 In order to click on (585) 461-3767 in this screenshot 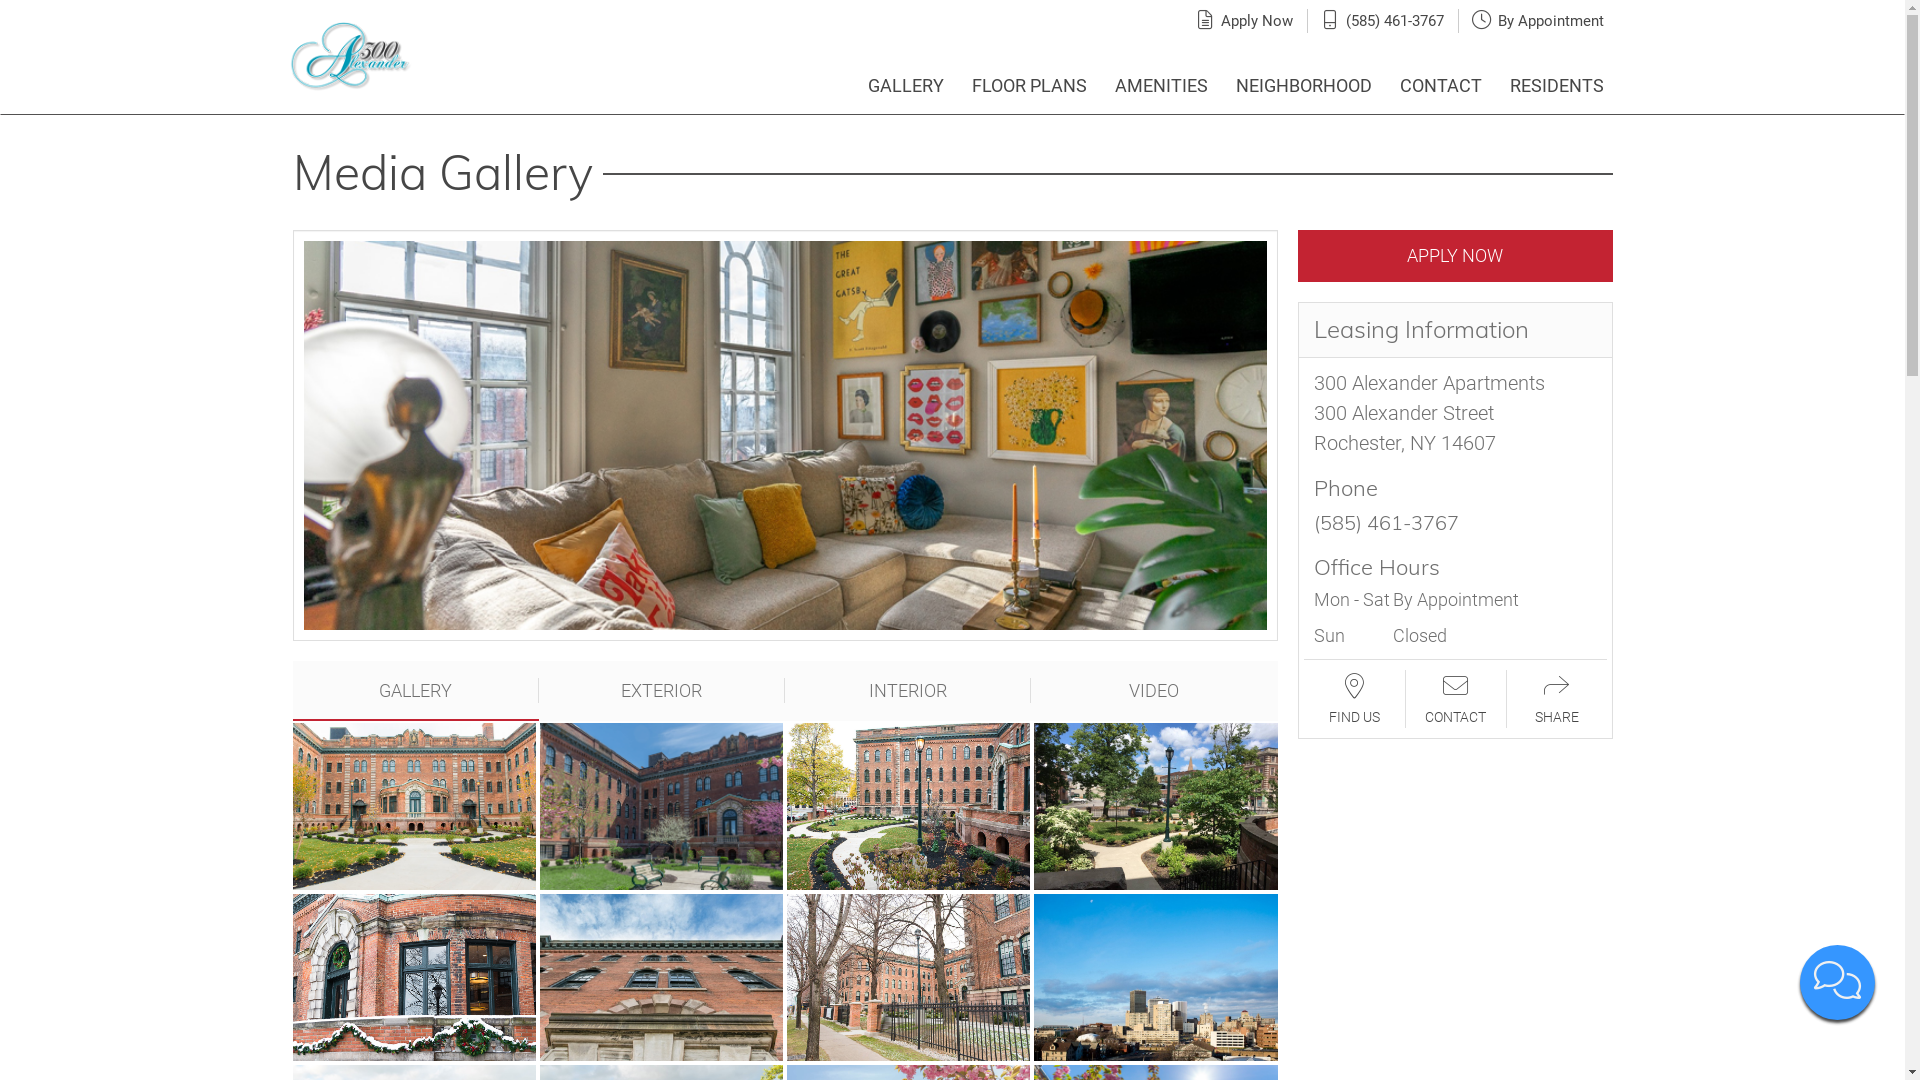, I will do `click(1395, 20)`.